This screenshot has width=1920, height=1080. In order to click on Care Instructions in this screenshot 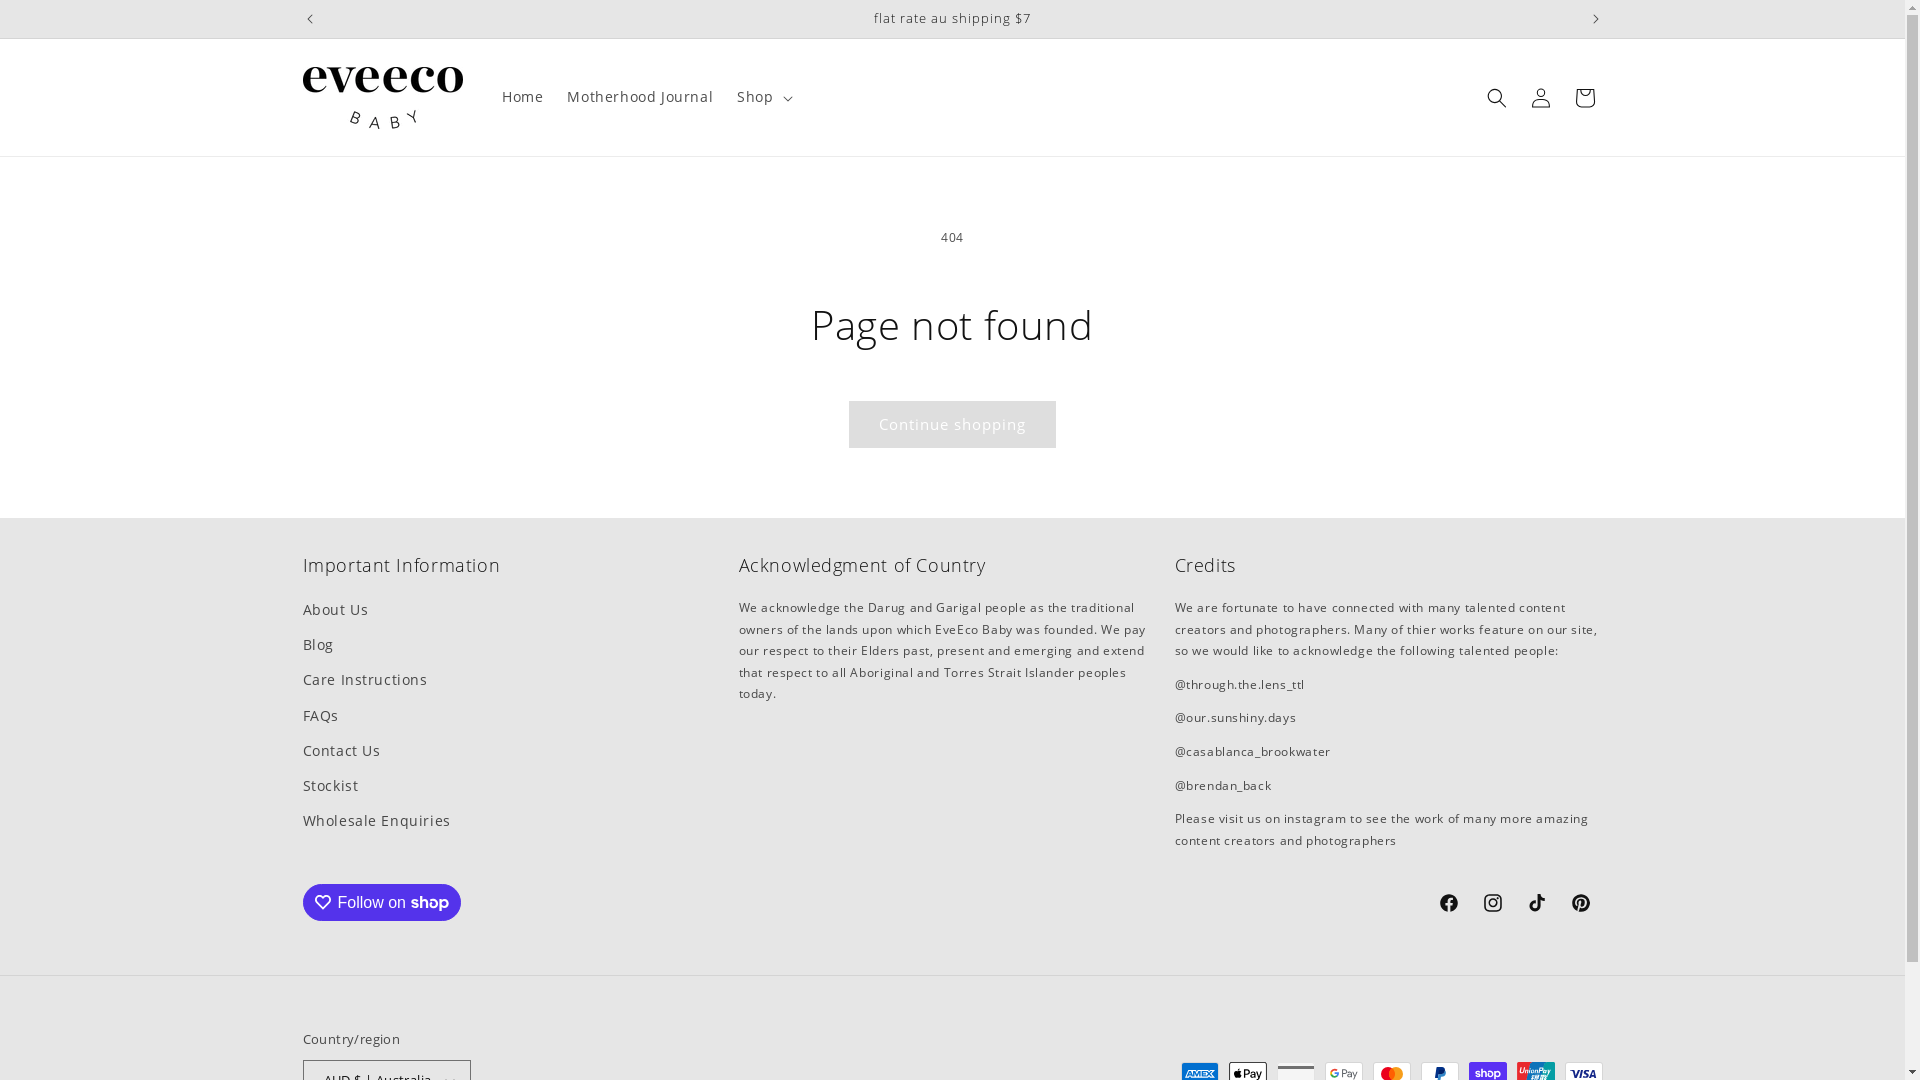, I will do `click(364, 680)`.